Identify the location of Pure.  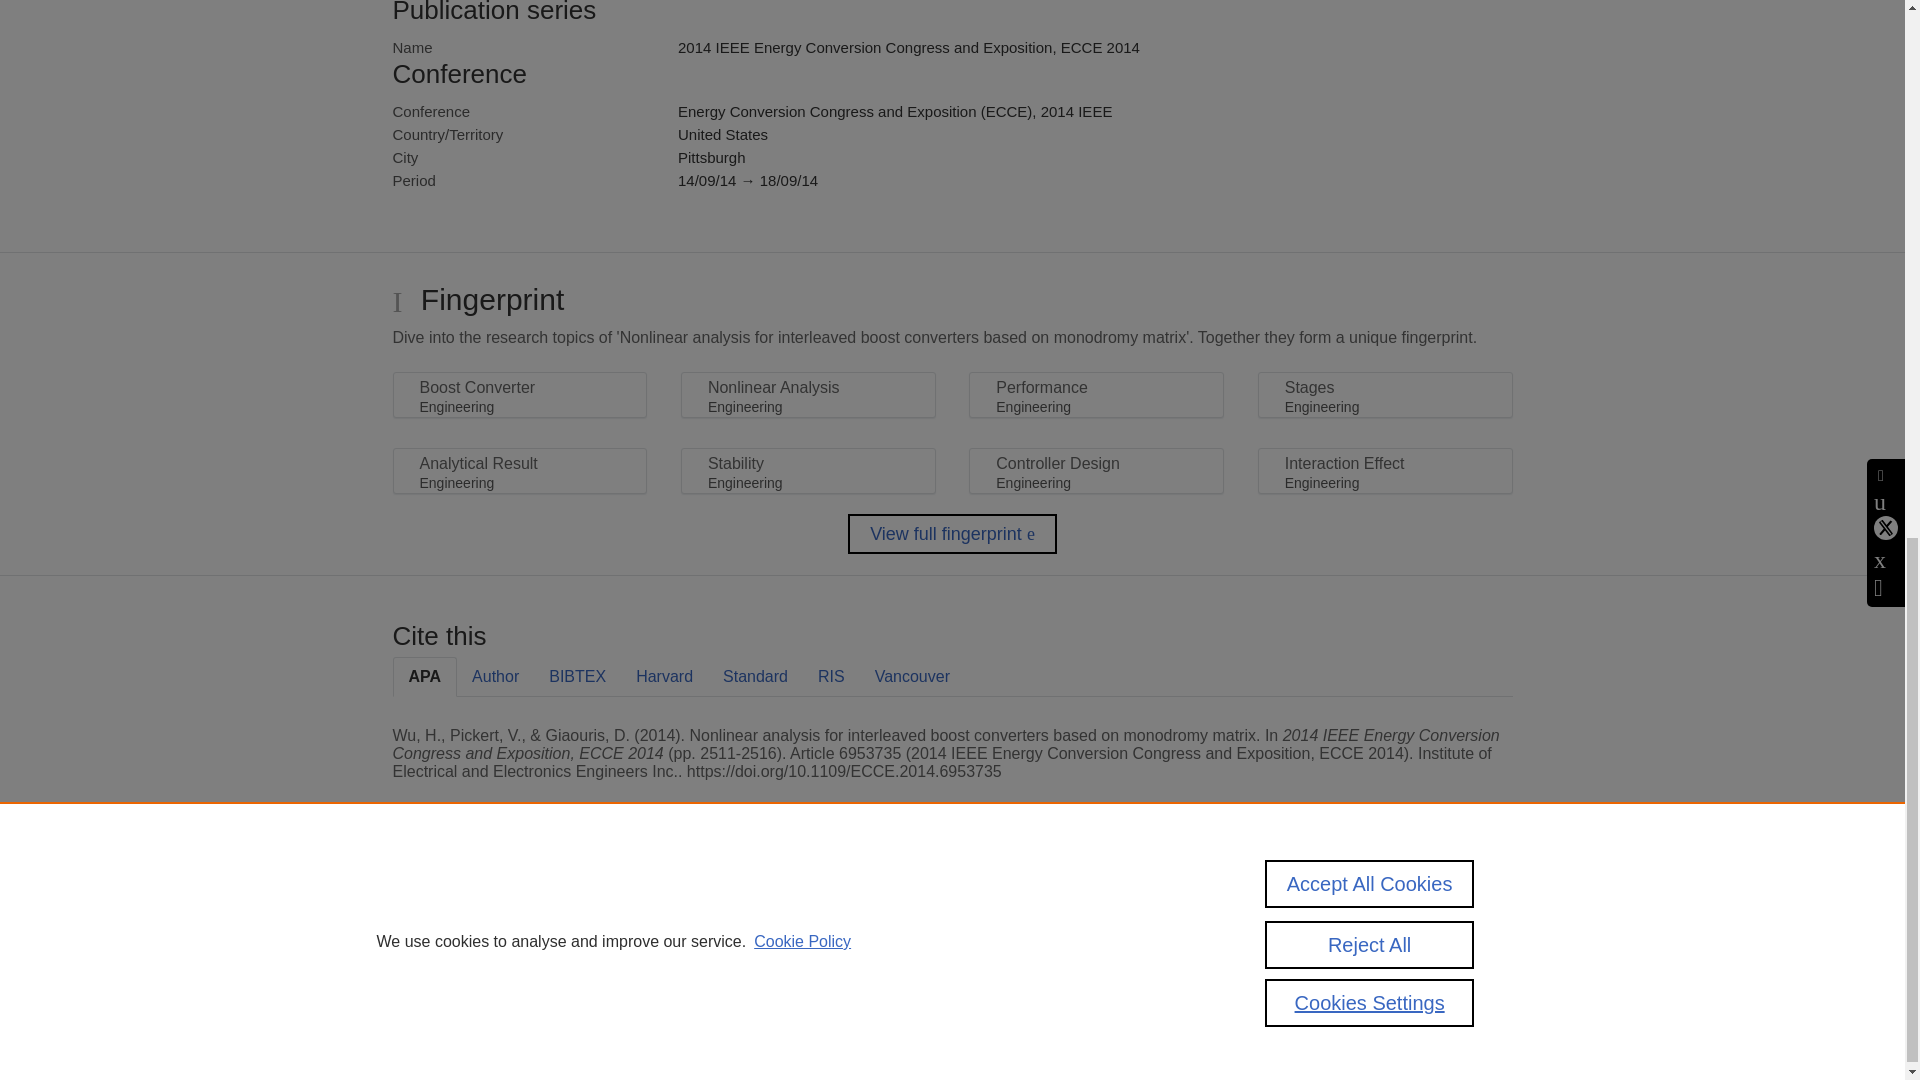
(478, 911).